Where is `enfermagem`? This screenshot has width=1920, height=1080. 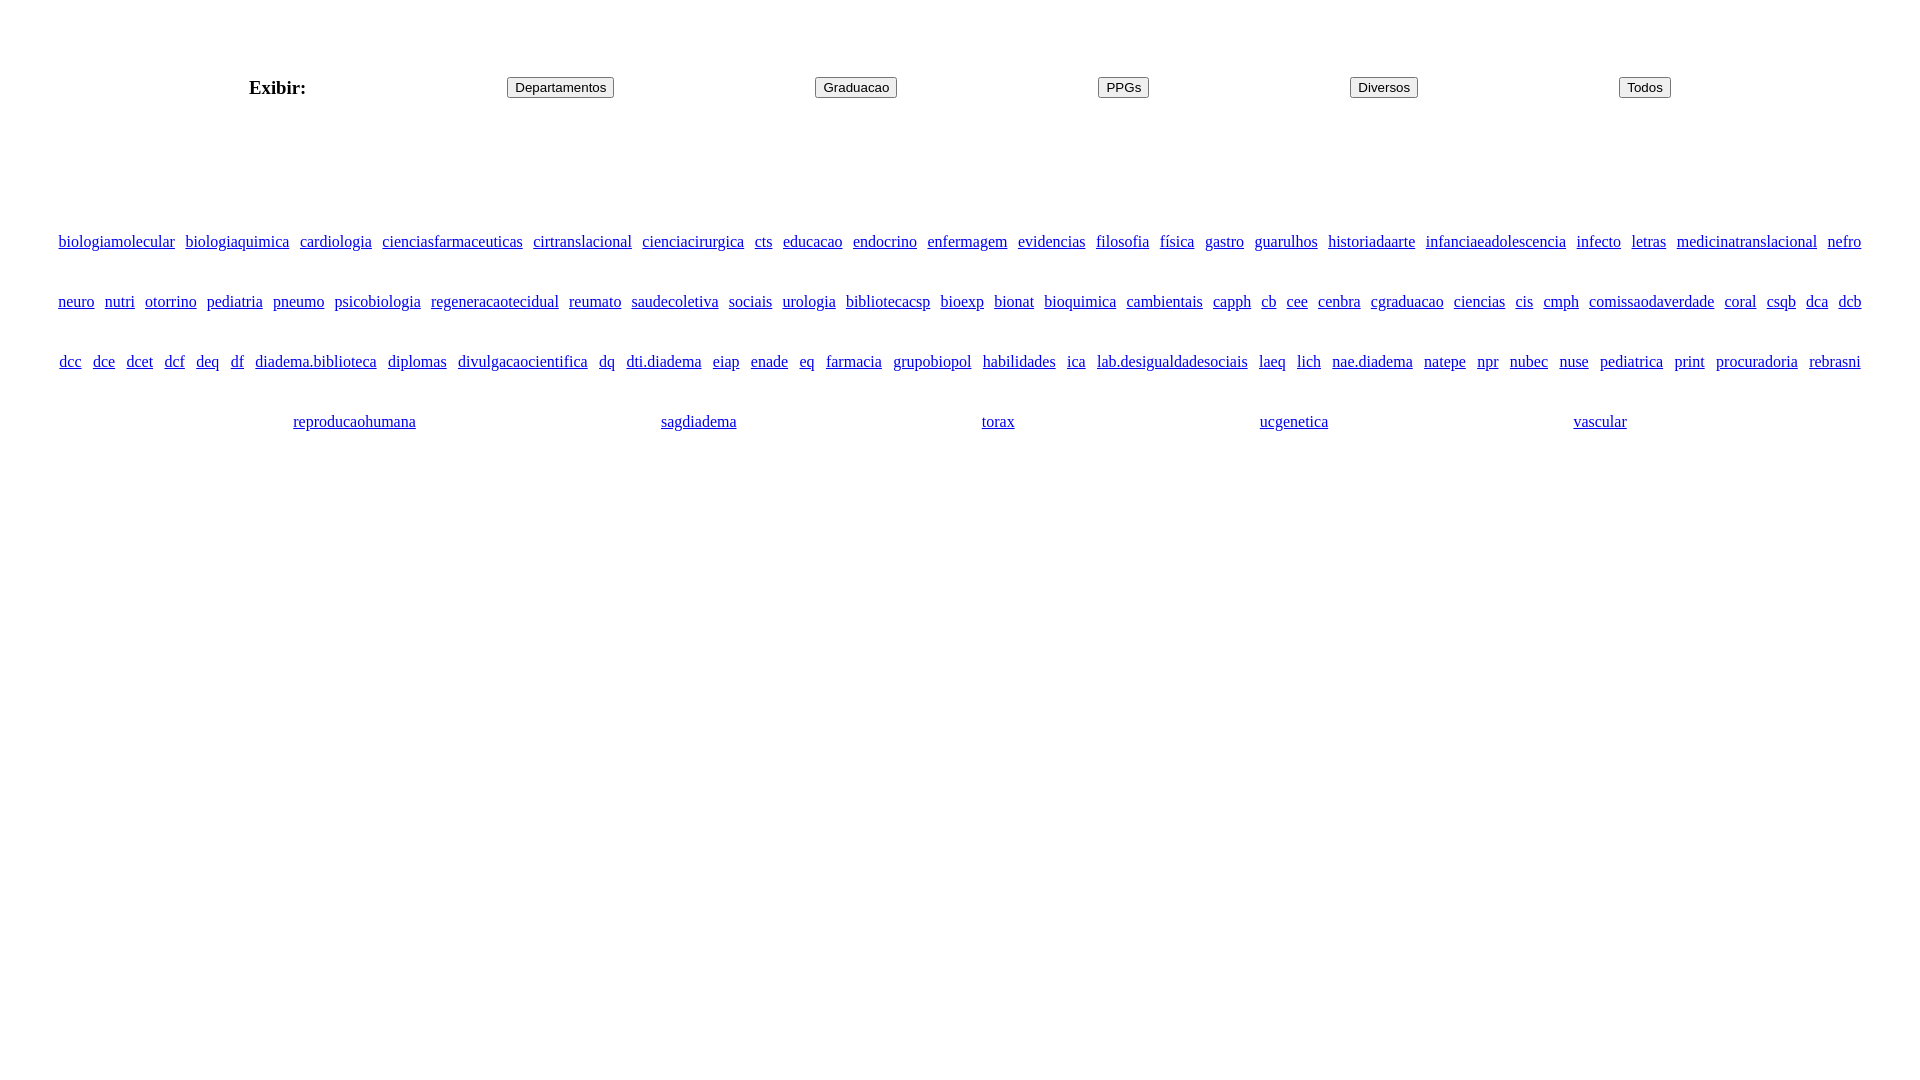 enfermagem is located at coordinates (967, 242).